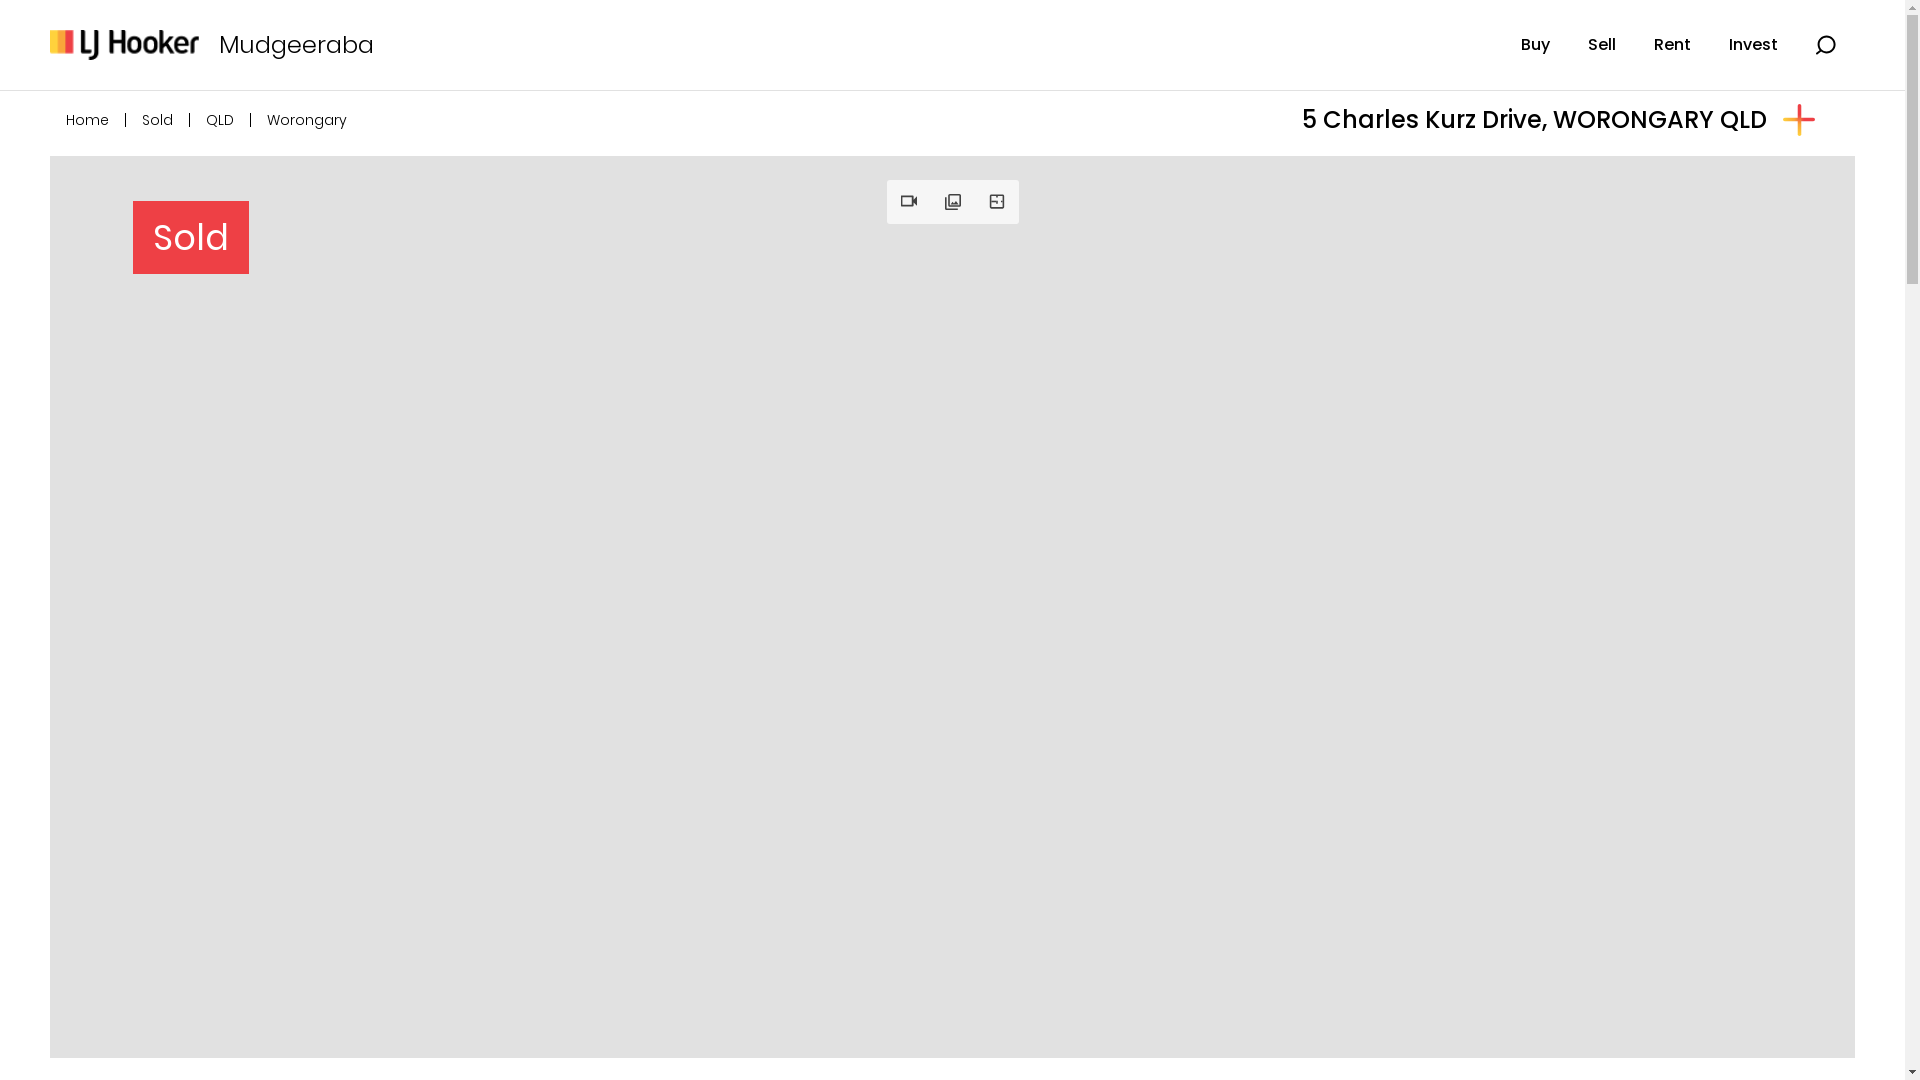 This screenshot has height=1080, width=1920. What do you see at coordinates (286, 45) in the screenshot?
I see `Mudgeeraba` at bounding box center [286, 45].